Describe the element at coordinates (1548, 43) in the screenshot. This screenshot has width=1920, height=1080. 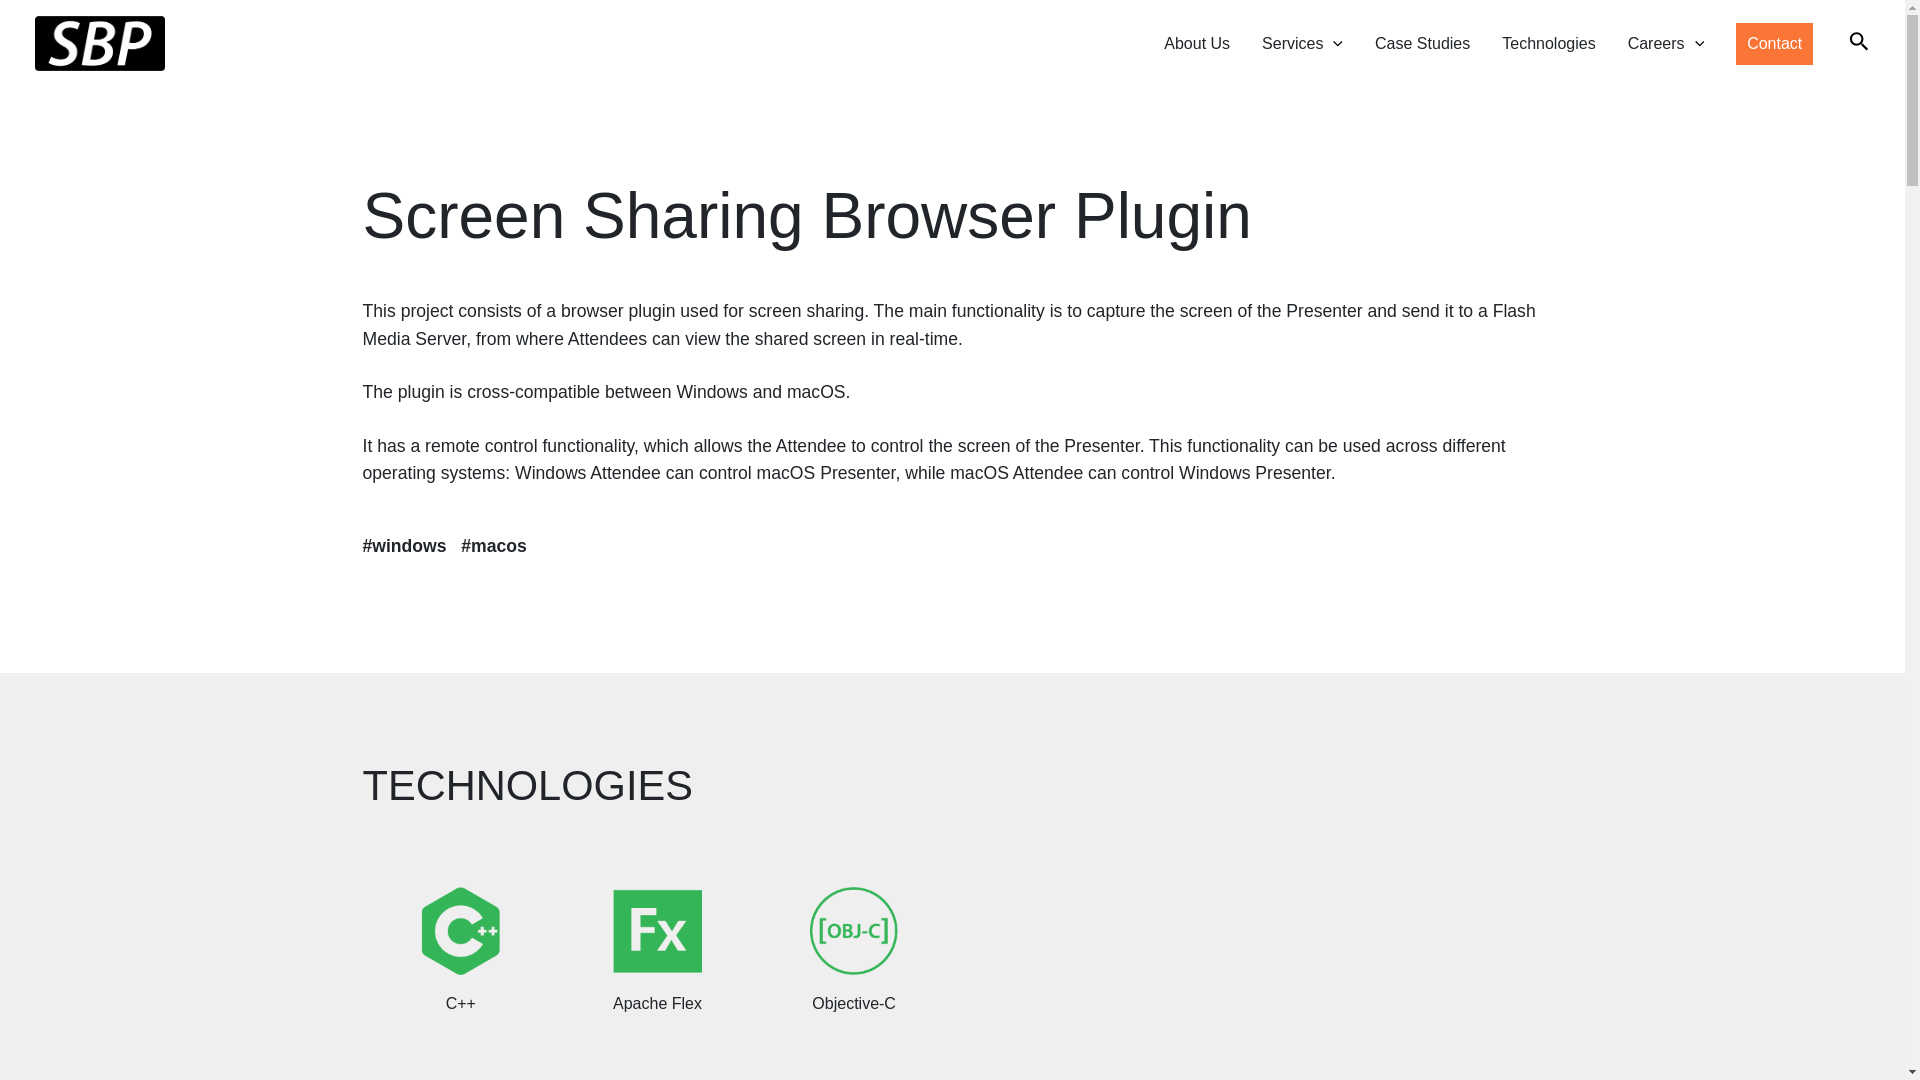
I see `Technologies` at that location.